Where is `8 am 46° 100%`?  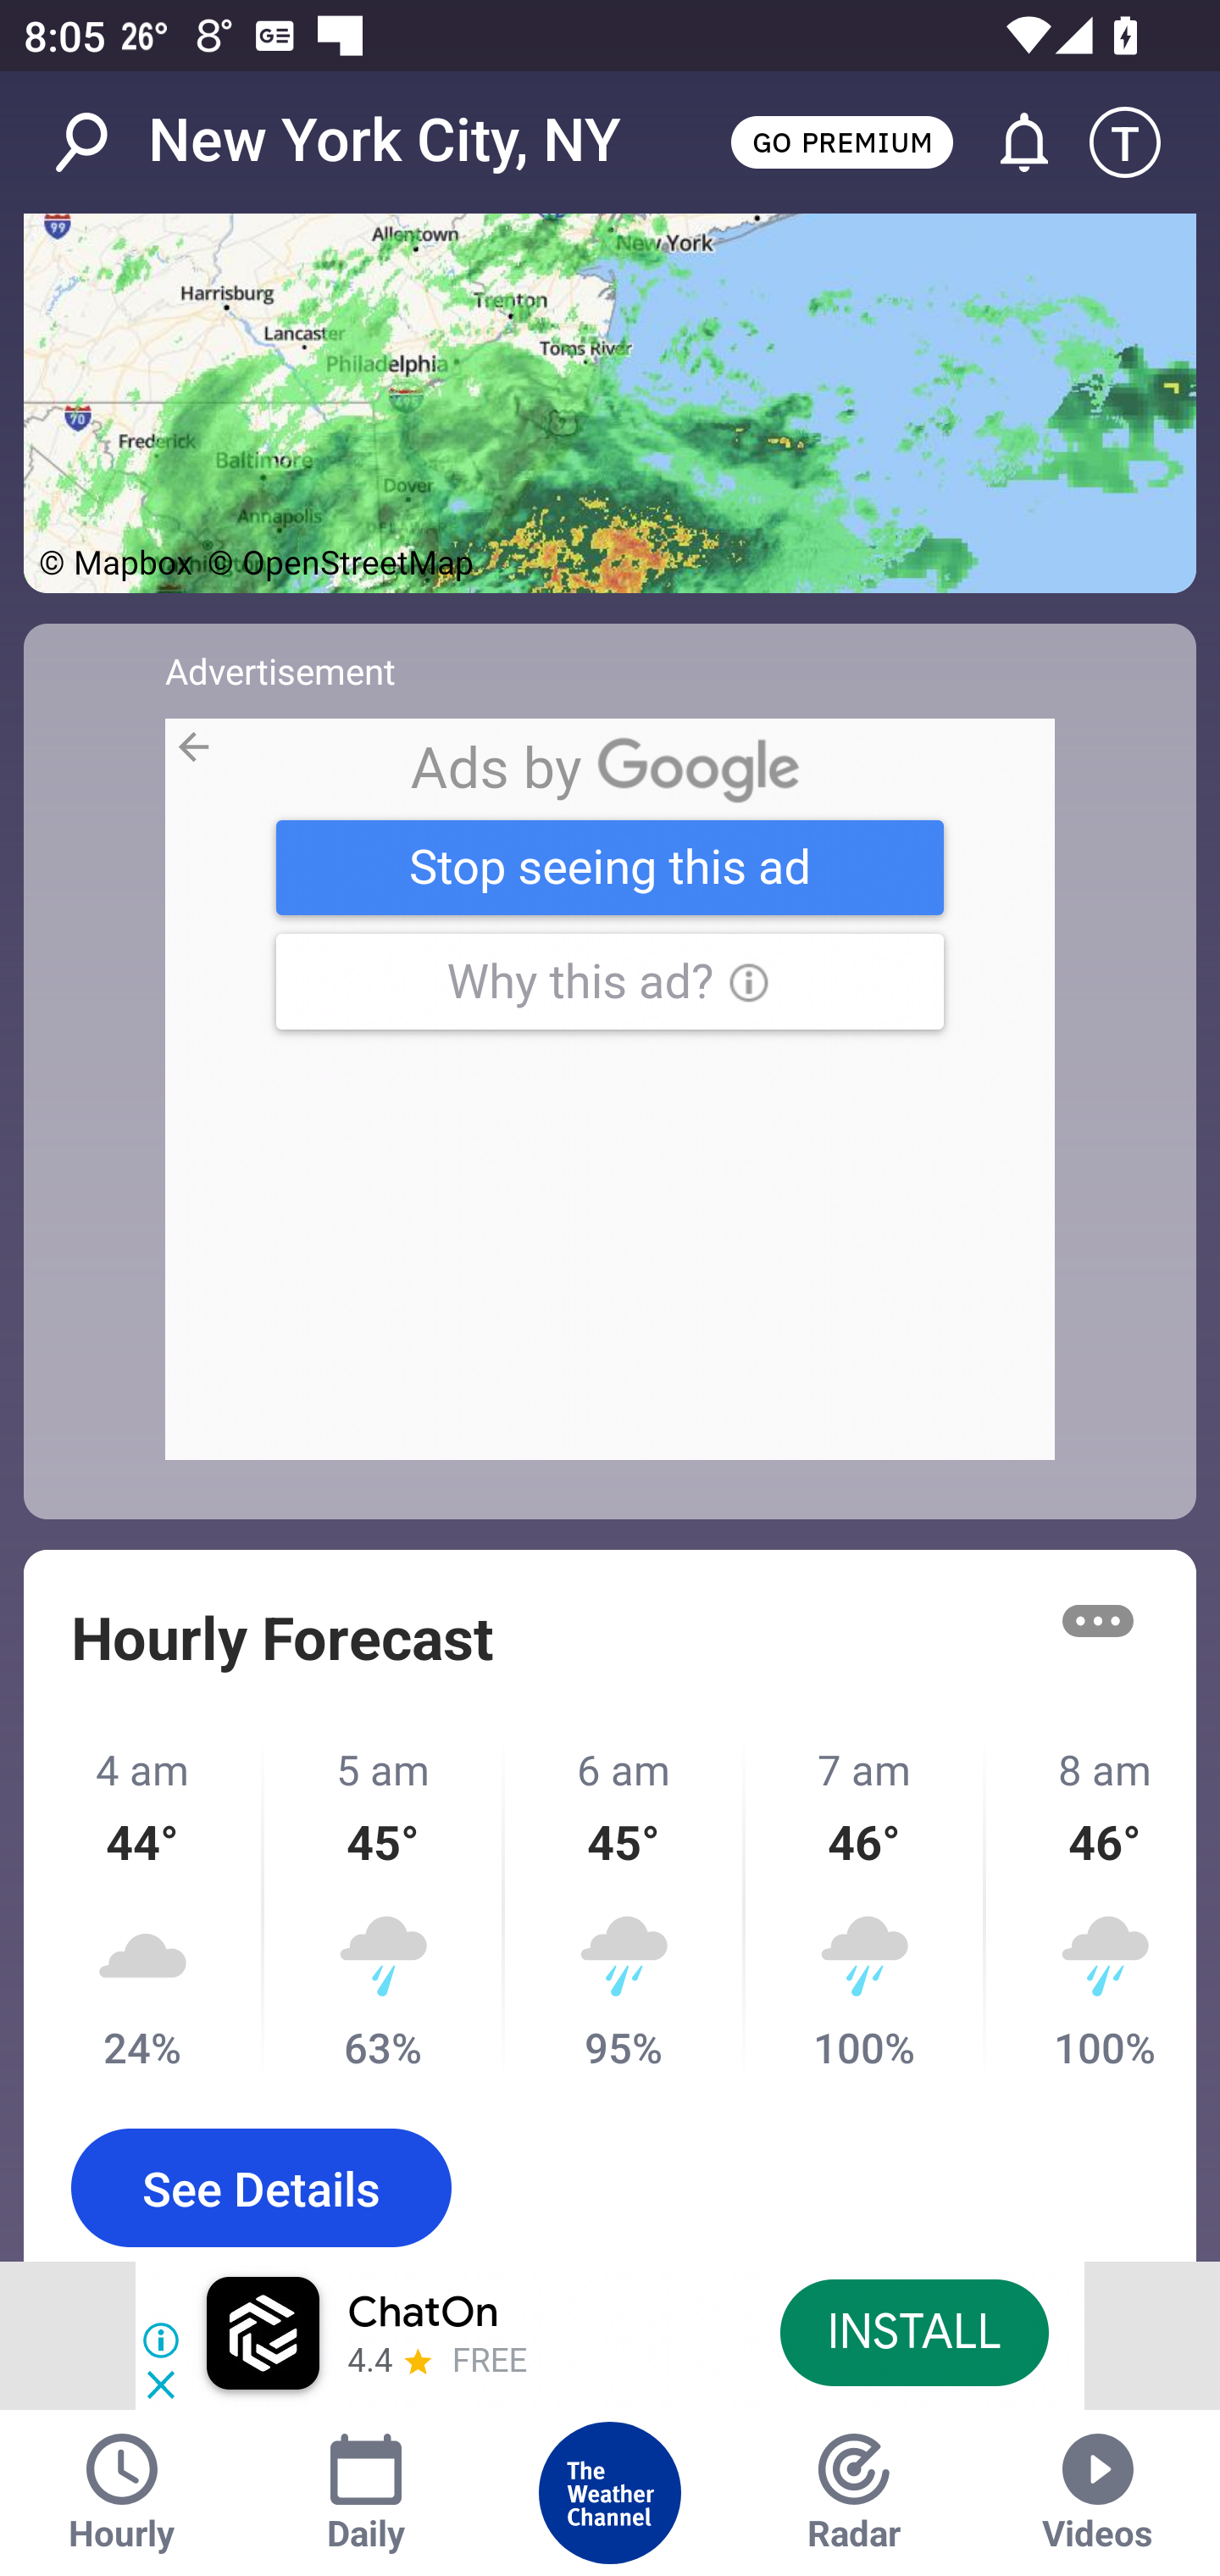
8 am 46° 100% is located at coordinates (1091, 1908).